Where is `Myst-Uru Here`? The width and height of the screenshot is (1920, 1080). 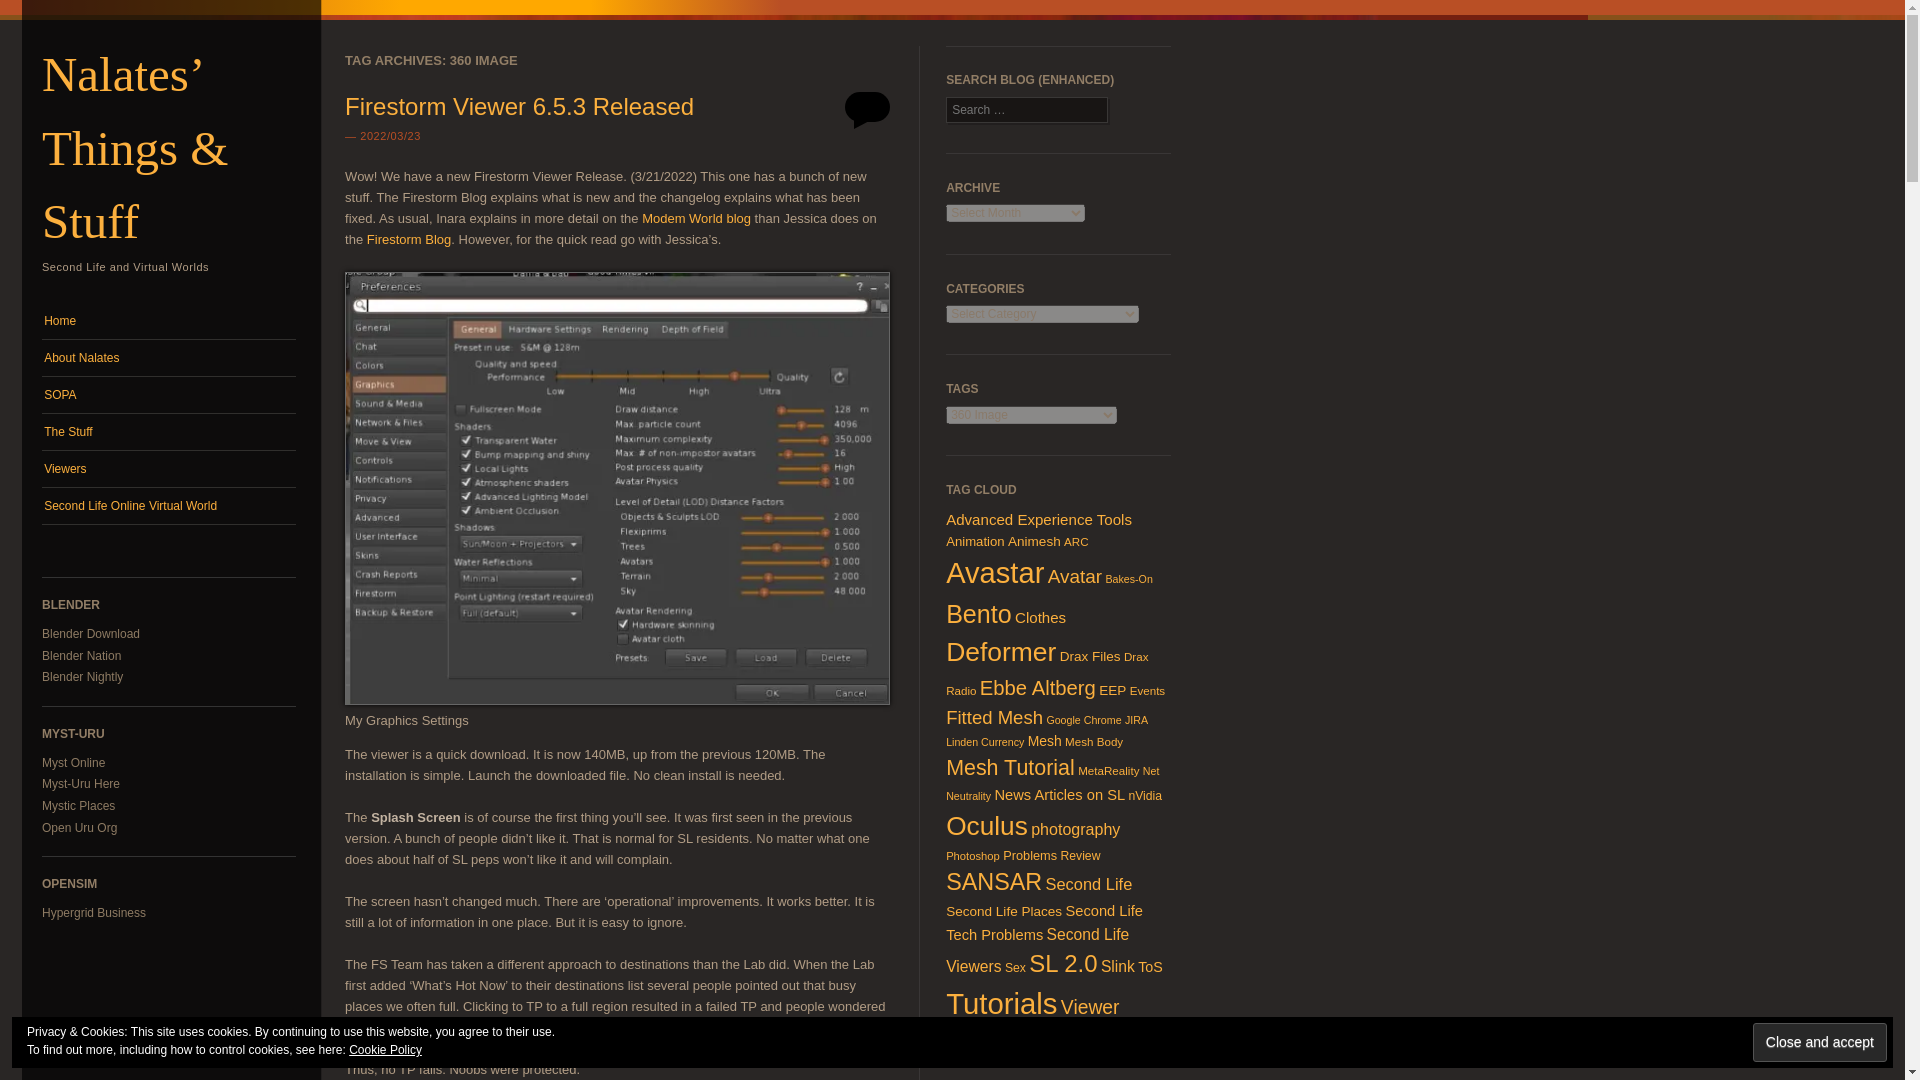
Myst-Uru Here is located at coordinates (80, 783).